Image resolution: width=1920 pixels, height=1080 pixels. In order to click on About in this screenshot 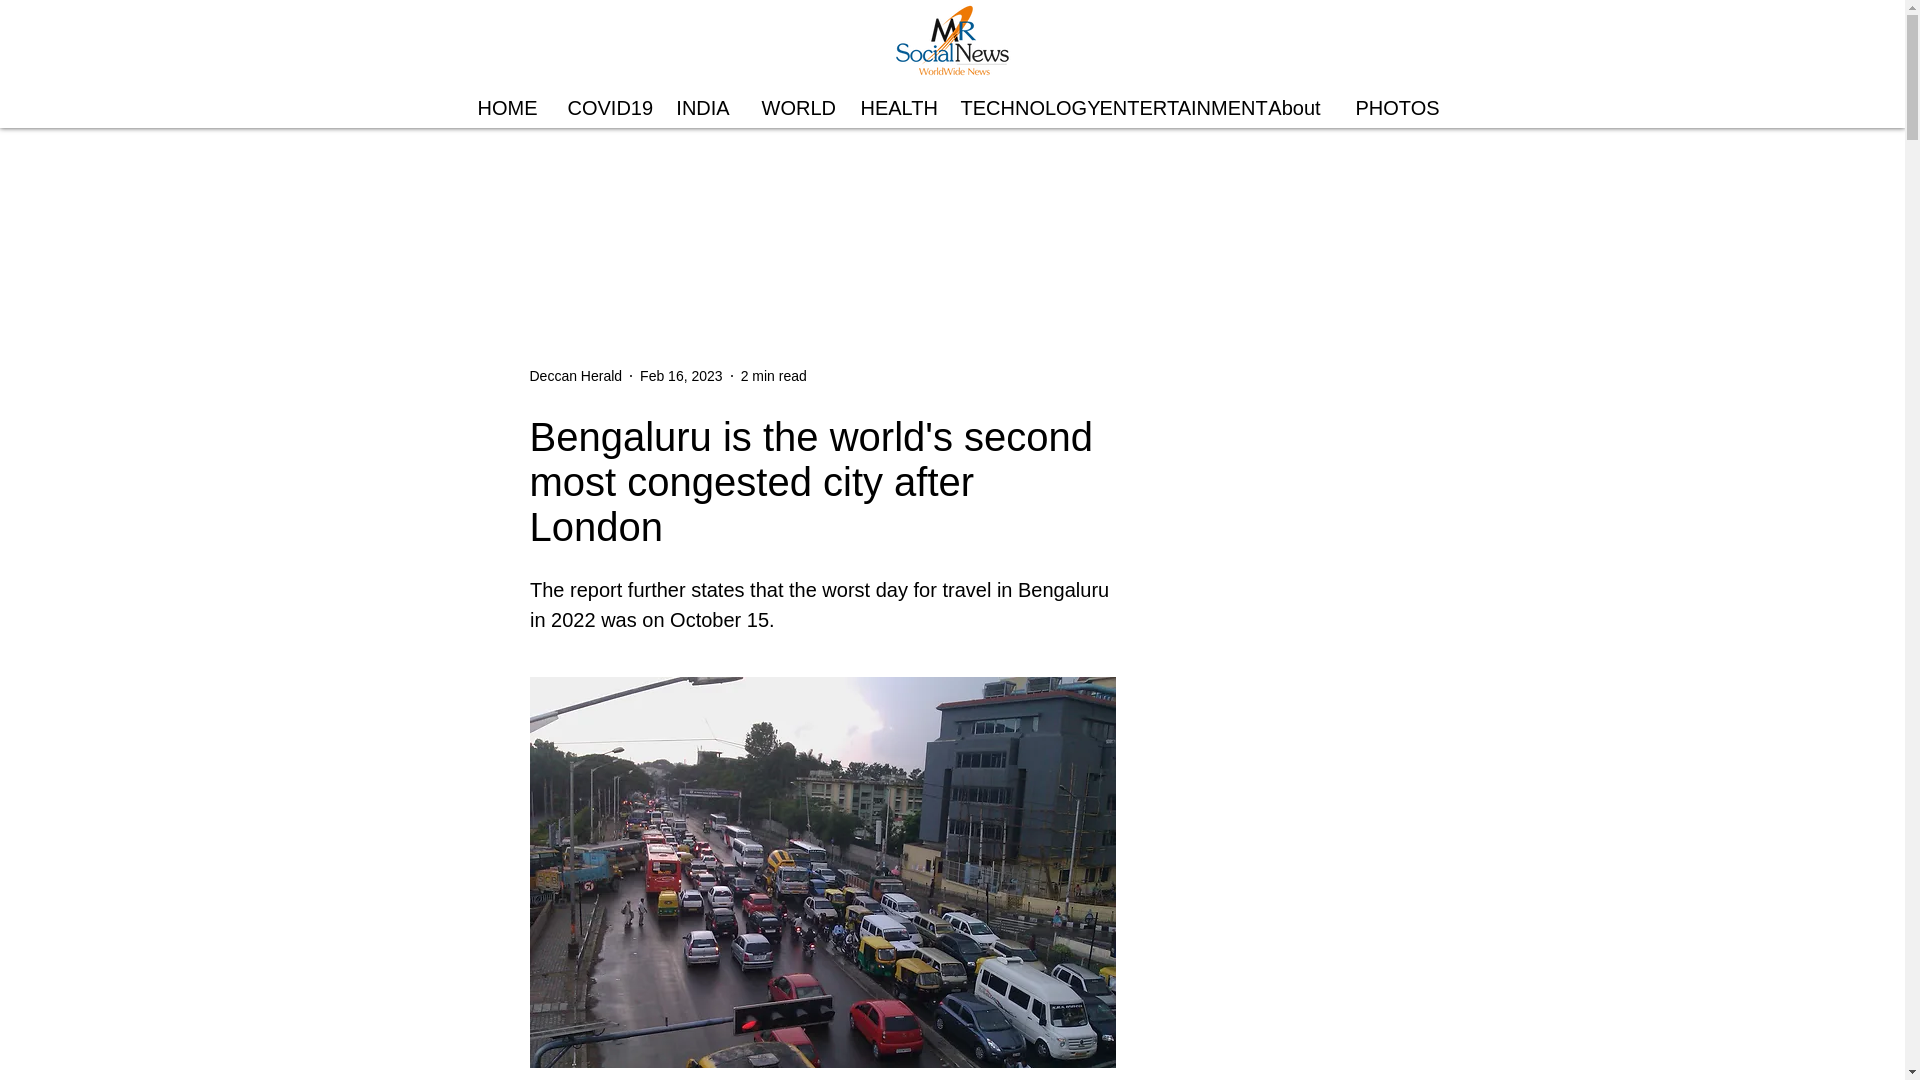, I will do `click(1294, 108)`.